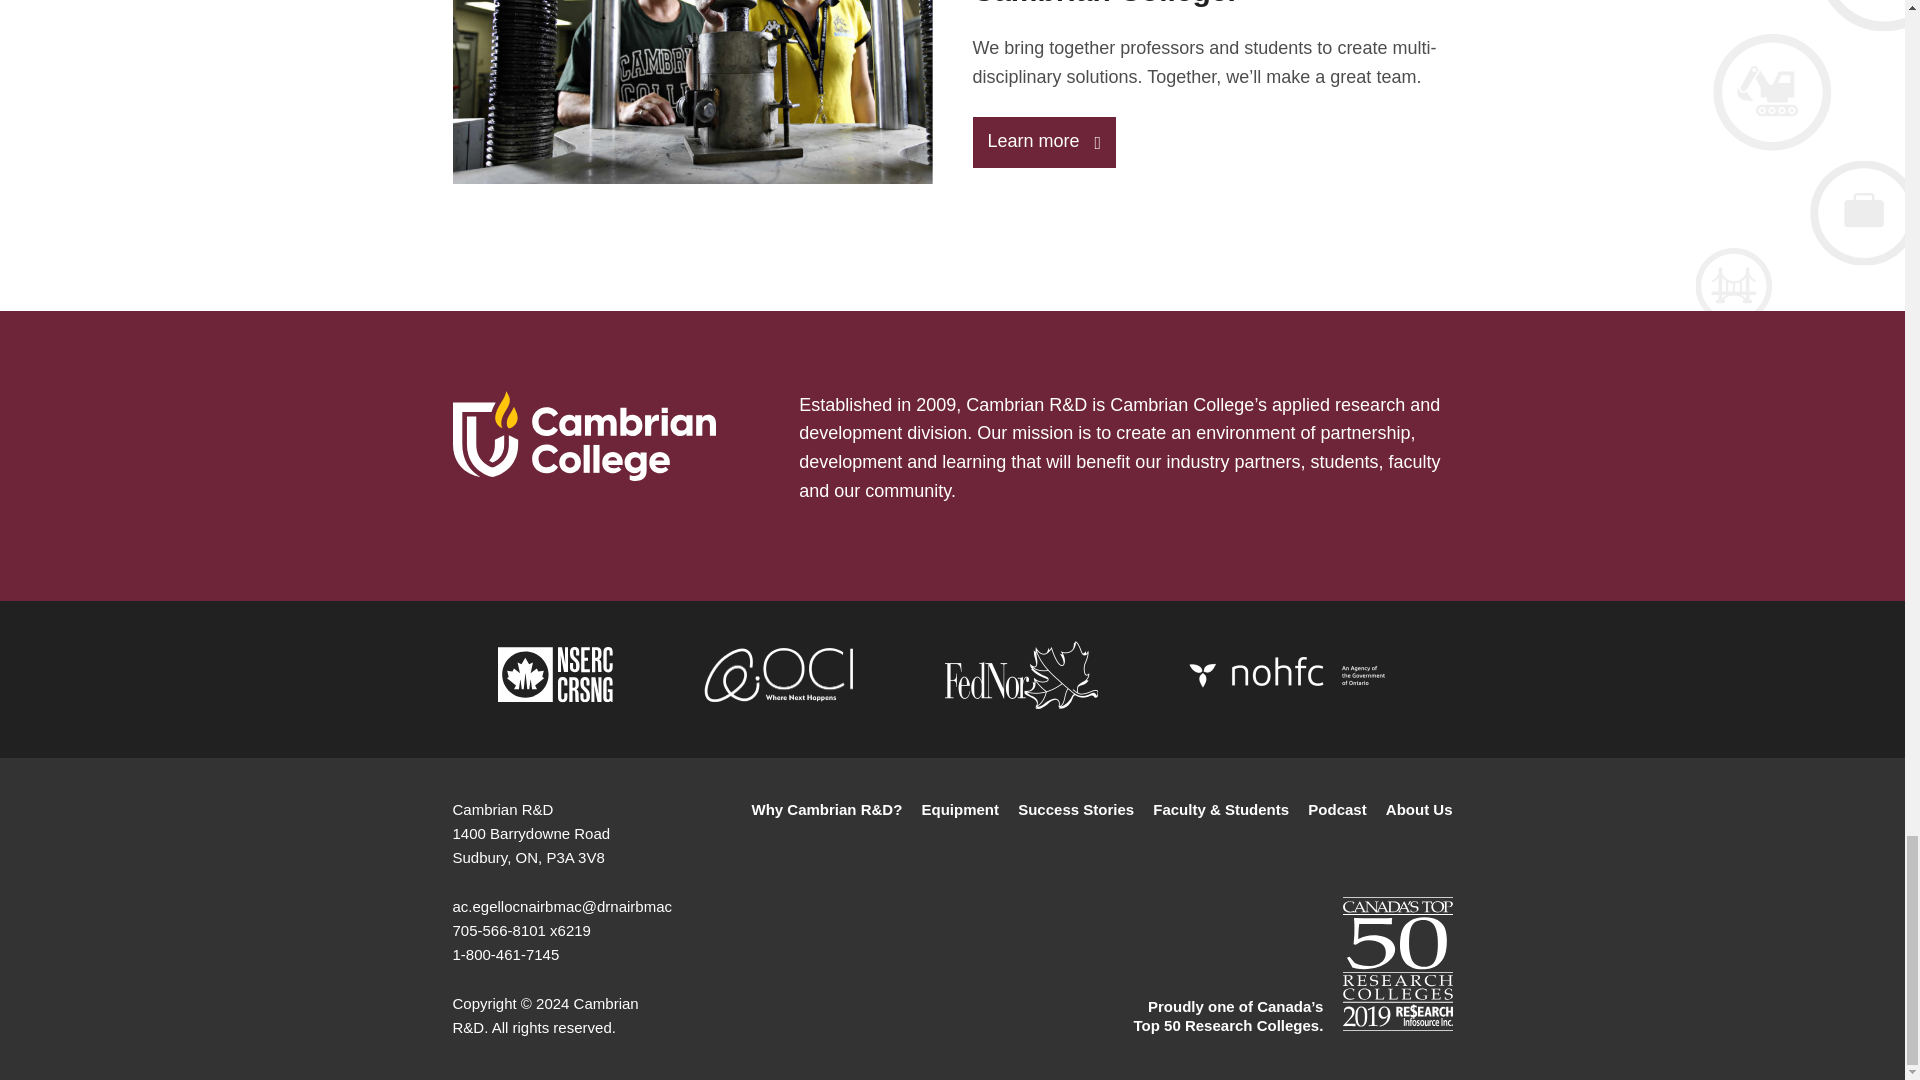 This screenshot has height=1080, width=1920. What do you see at coordinates (1076, 810) in the screenshot?
I see `Success Stories` at bounding box center [1076, 810].